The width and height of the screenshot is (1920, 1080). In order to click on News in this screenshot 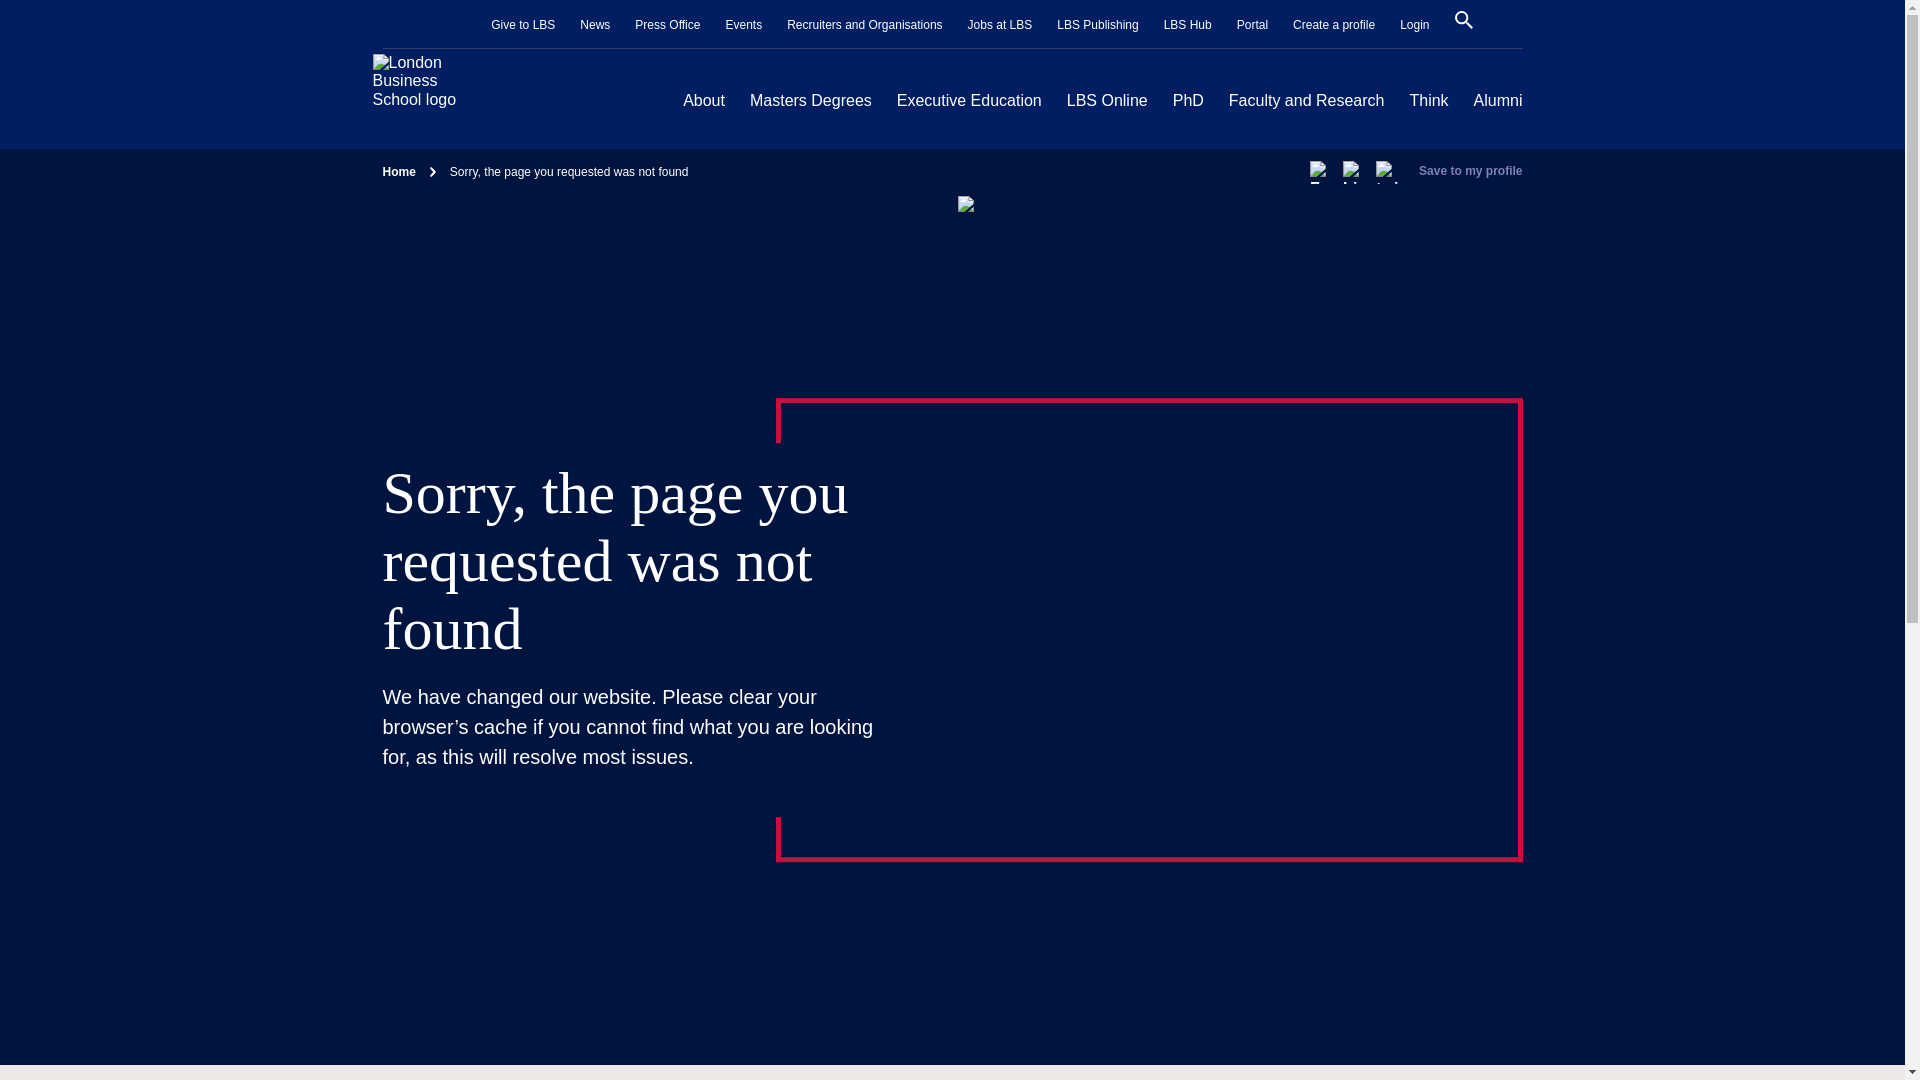, I will do `click(594, 25)`.